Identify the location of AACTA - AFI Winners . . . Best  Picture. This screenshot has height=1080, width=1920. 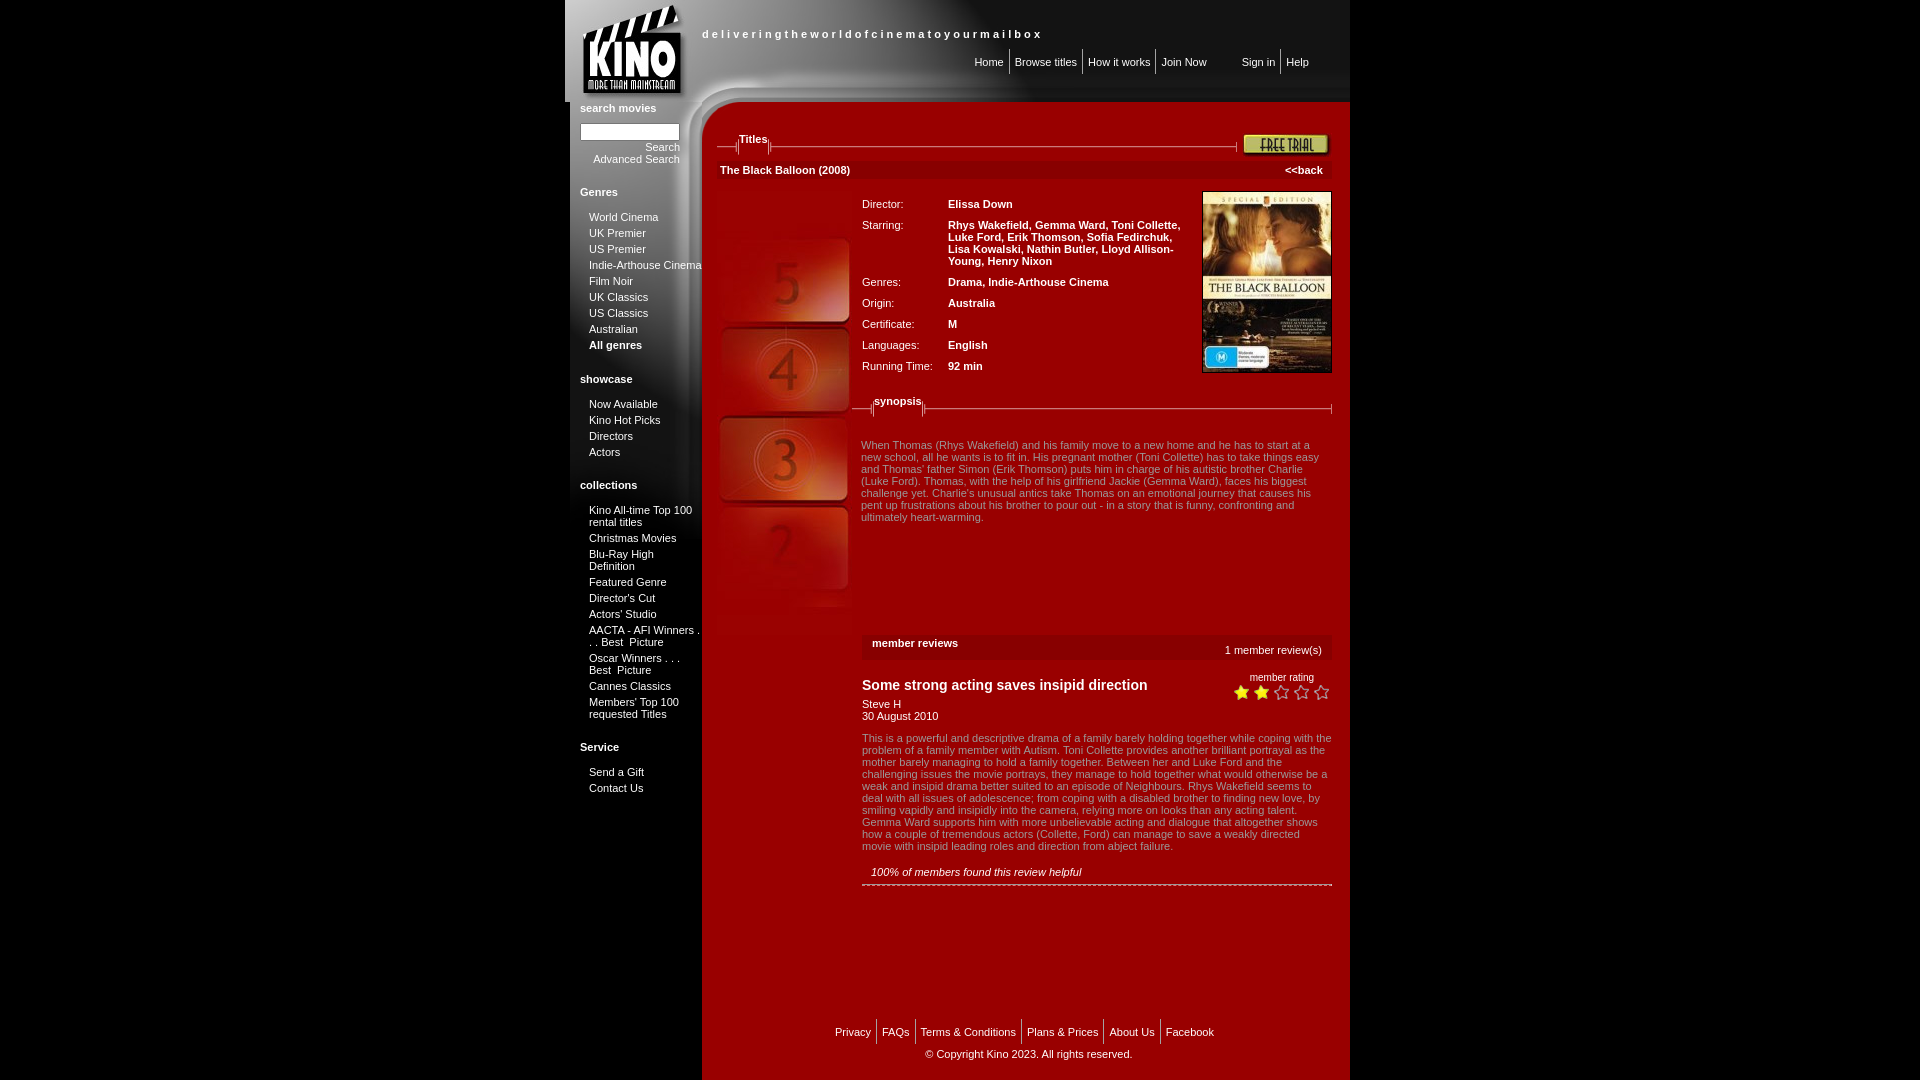
(644, 636).